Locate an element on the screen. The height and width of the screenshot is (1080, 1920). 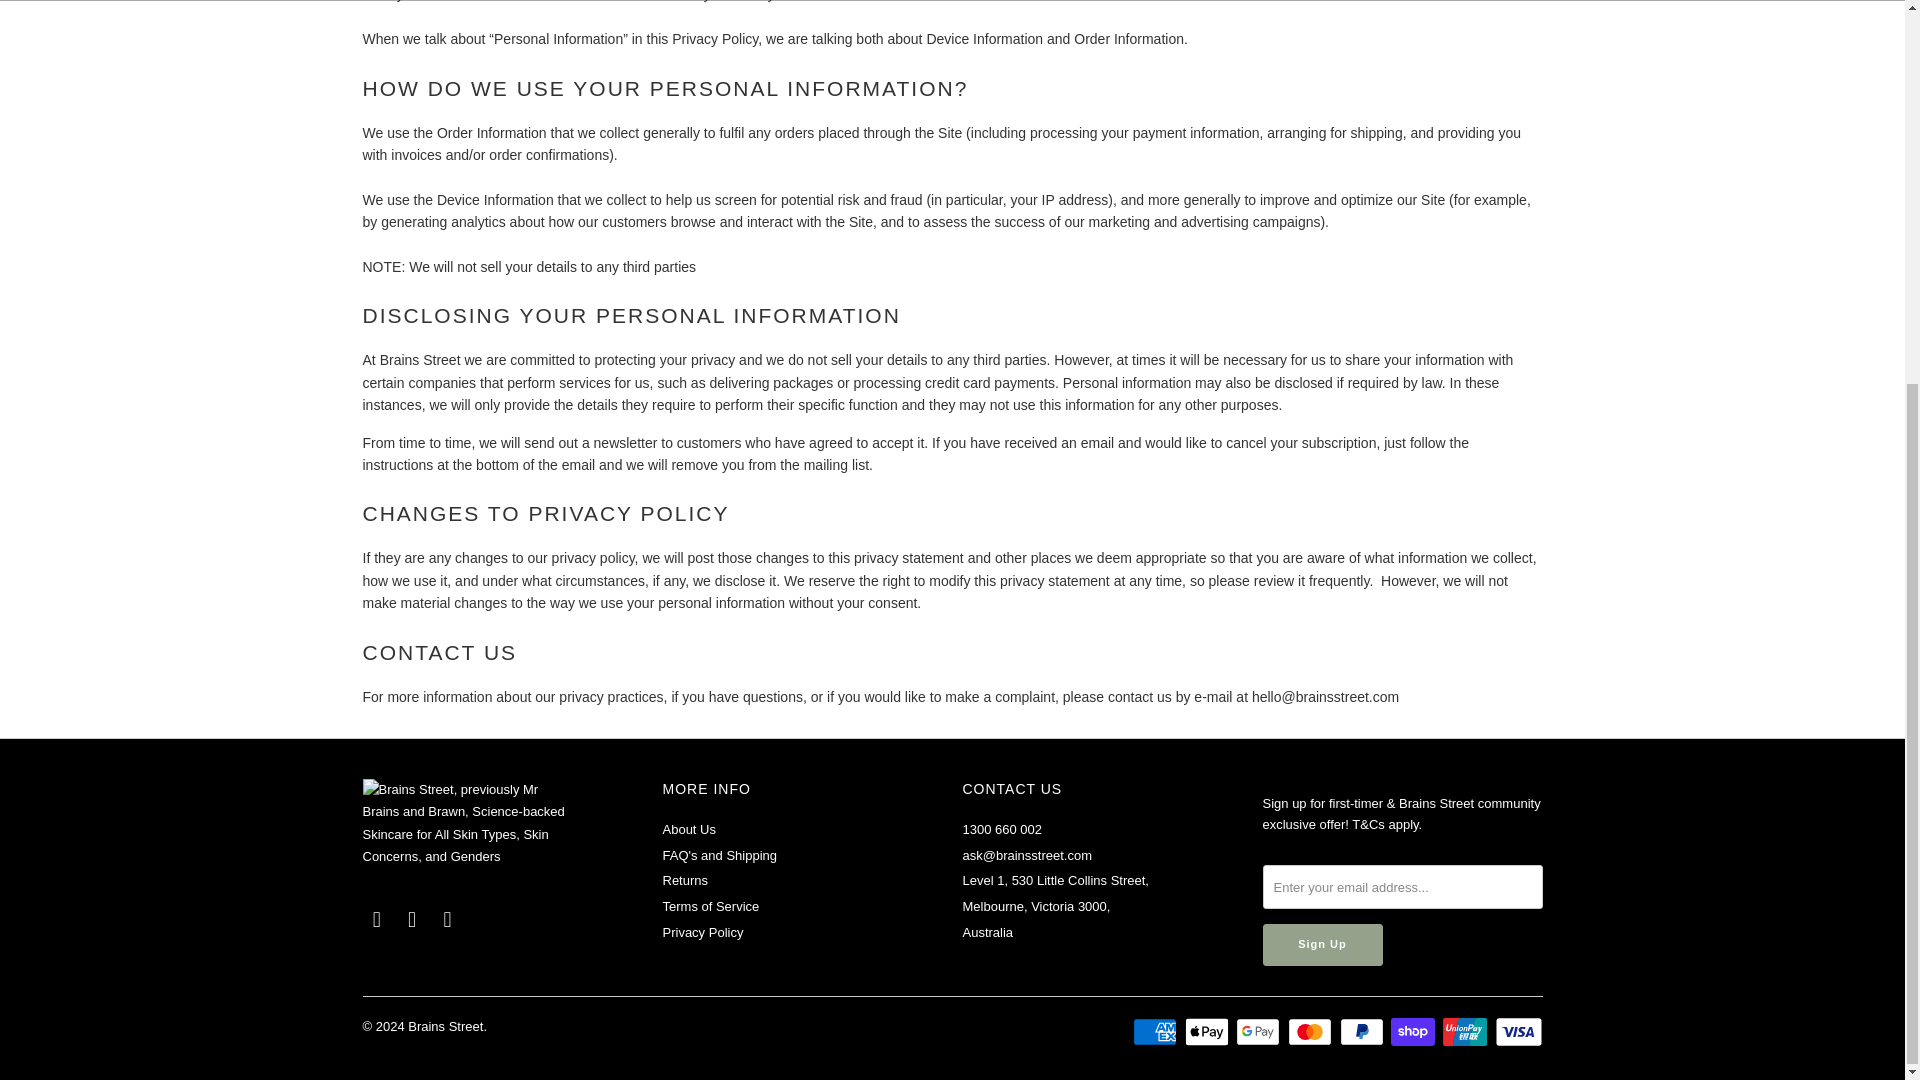
Union Pay is located at coordinates (1467, 1032).